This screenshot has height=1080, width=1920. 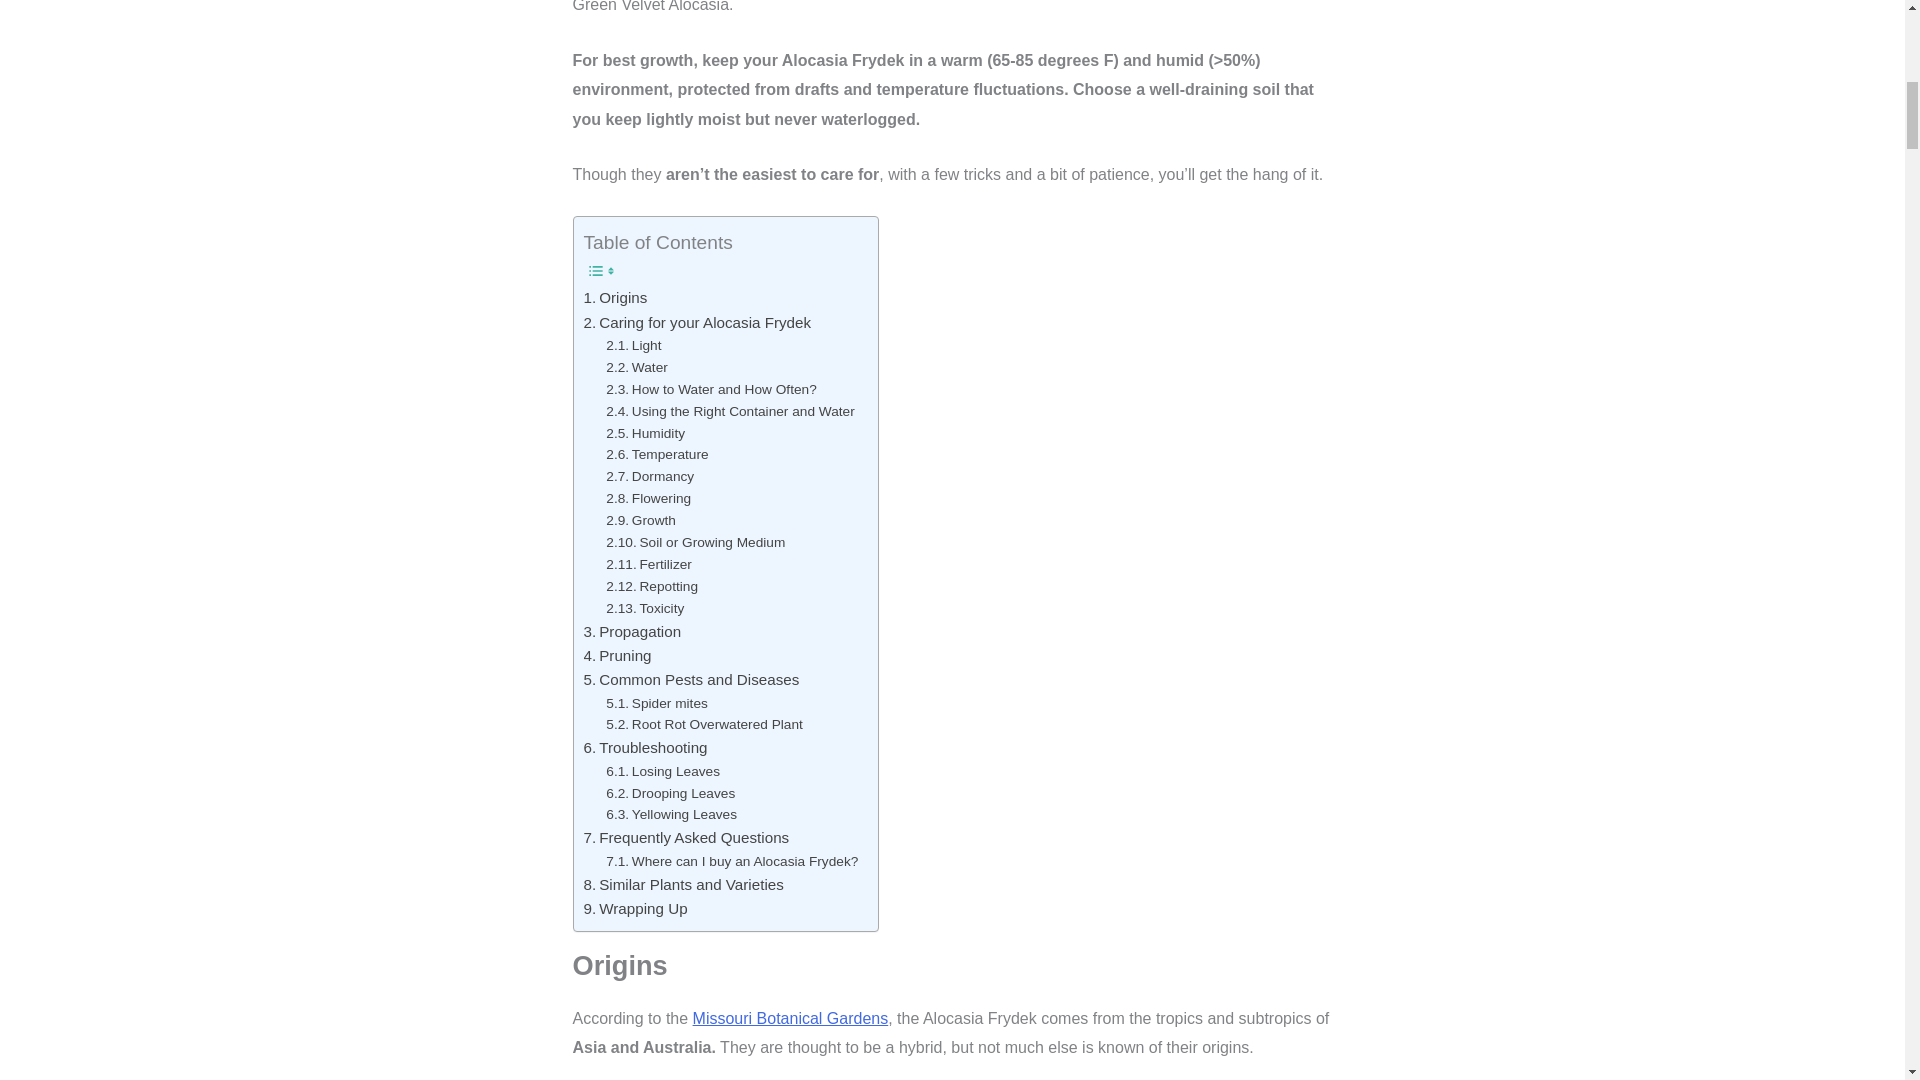 What do you see at coordinates (618, 656) in the screenshot?
I see `Pruning` at bounding box center [618, 656].